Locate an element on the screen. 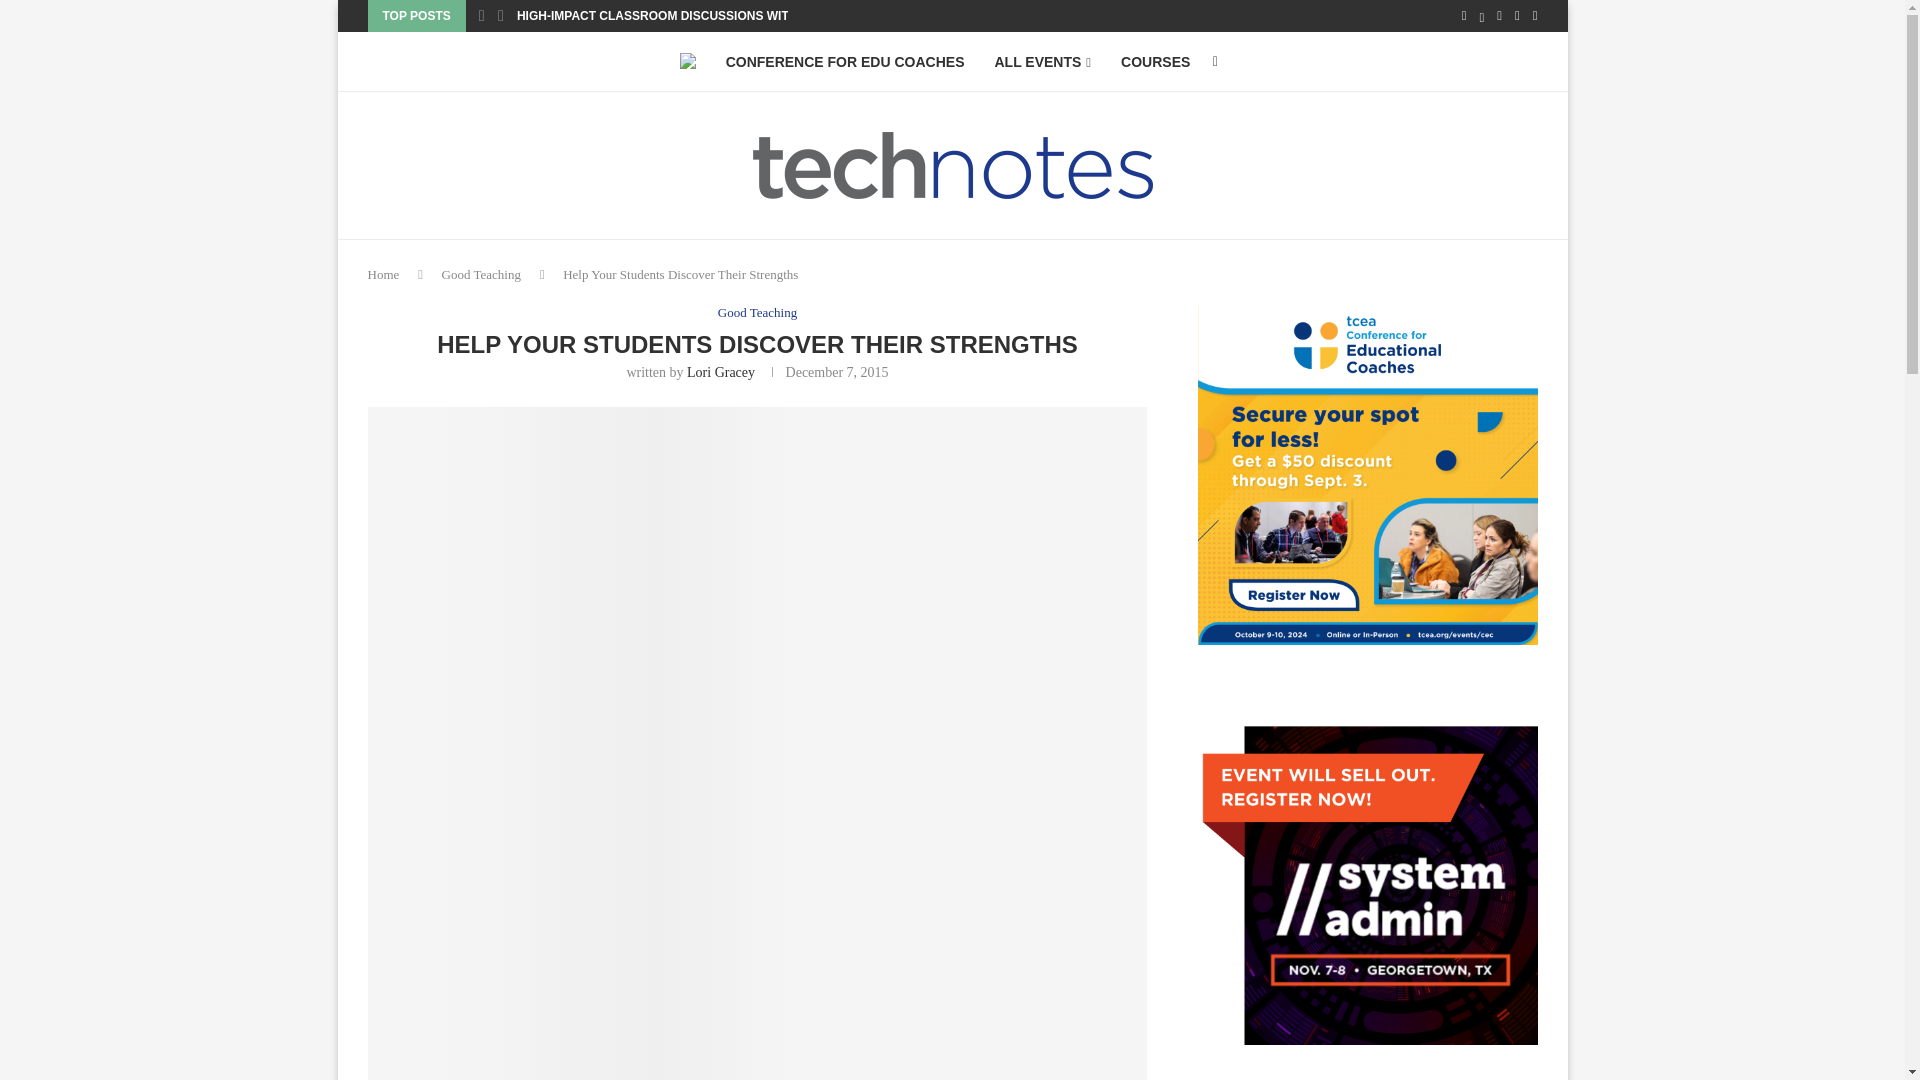  Good Teaching is located at coordinates (480, 274).